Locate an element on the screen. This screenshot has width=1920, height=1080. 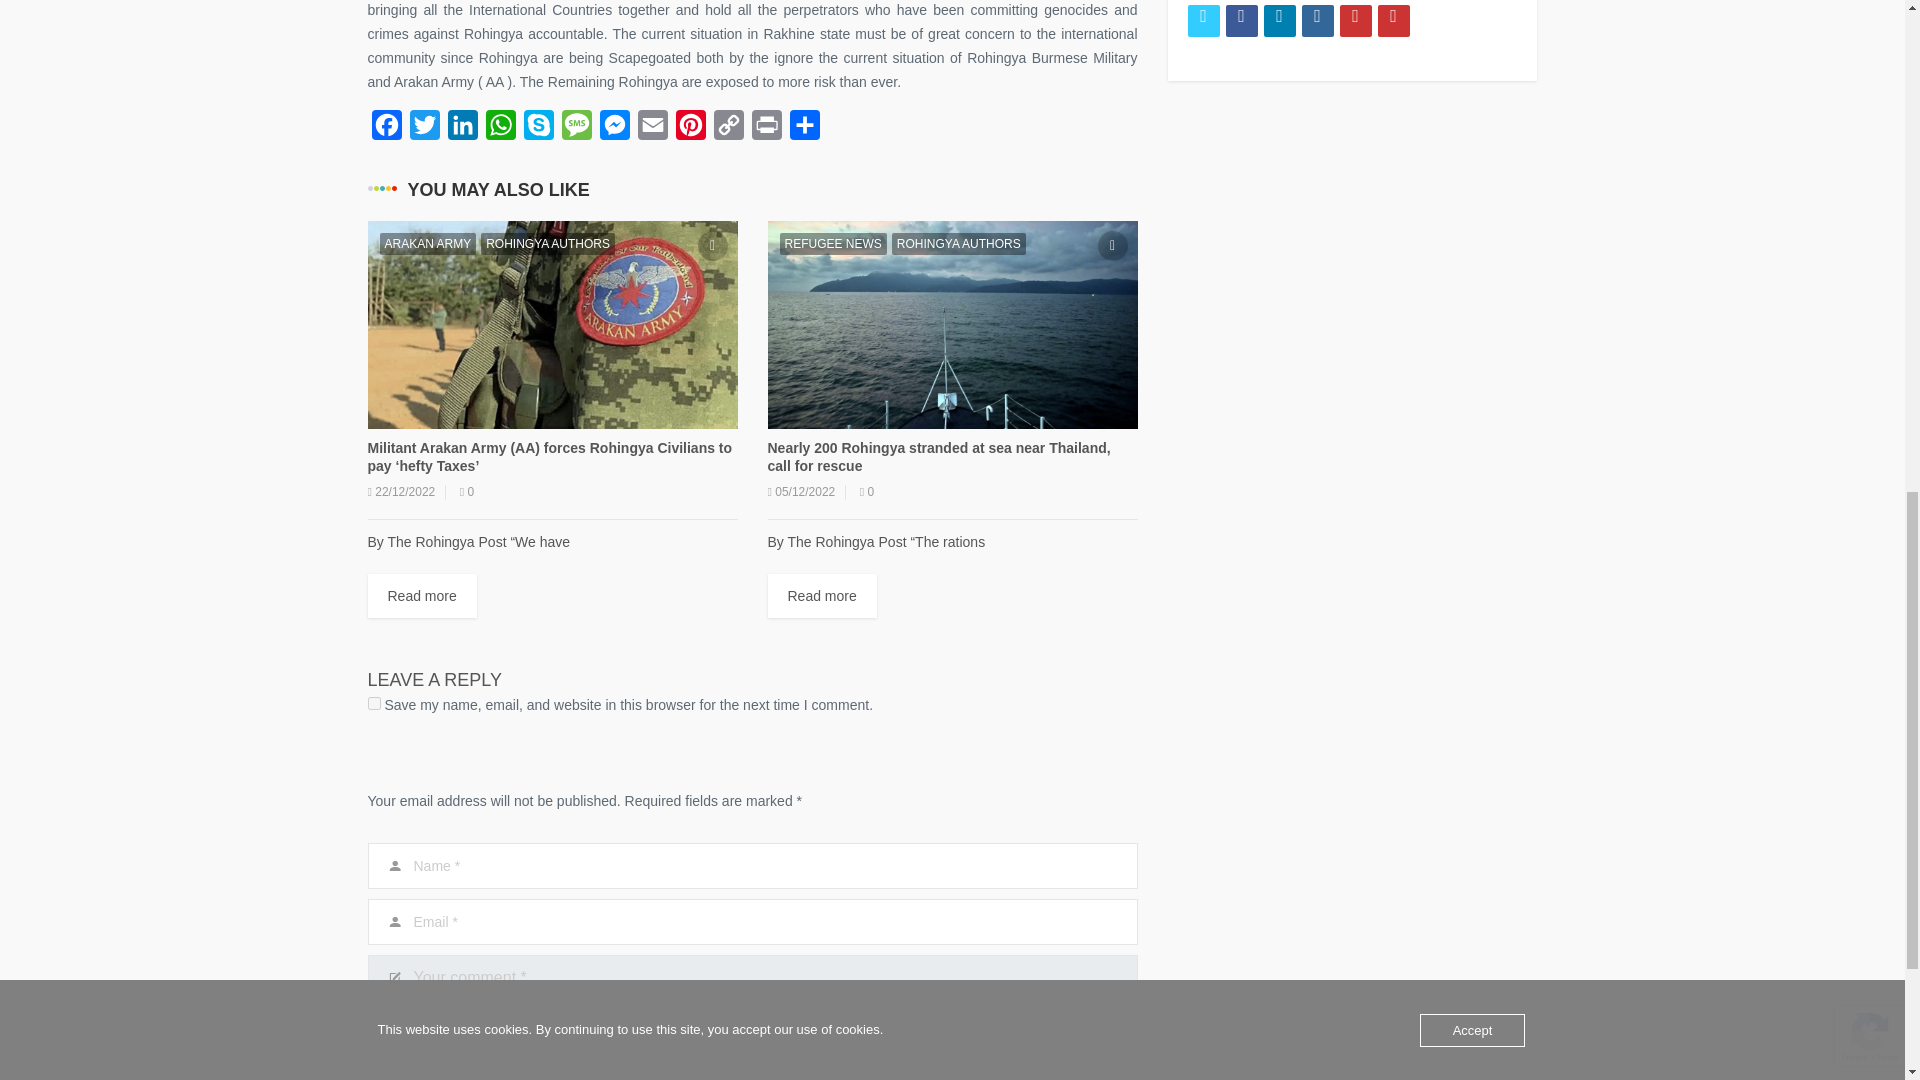
WhatsApp is located at coordinates (500, 130).